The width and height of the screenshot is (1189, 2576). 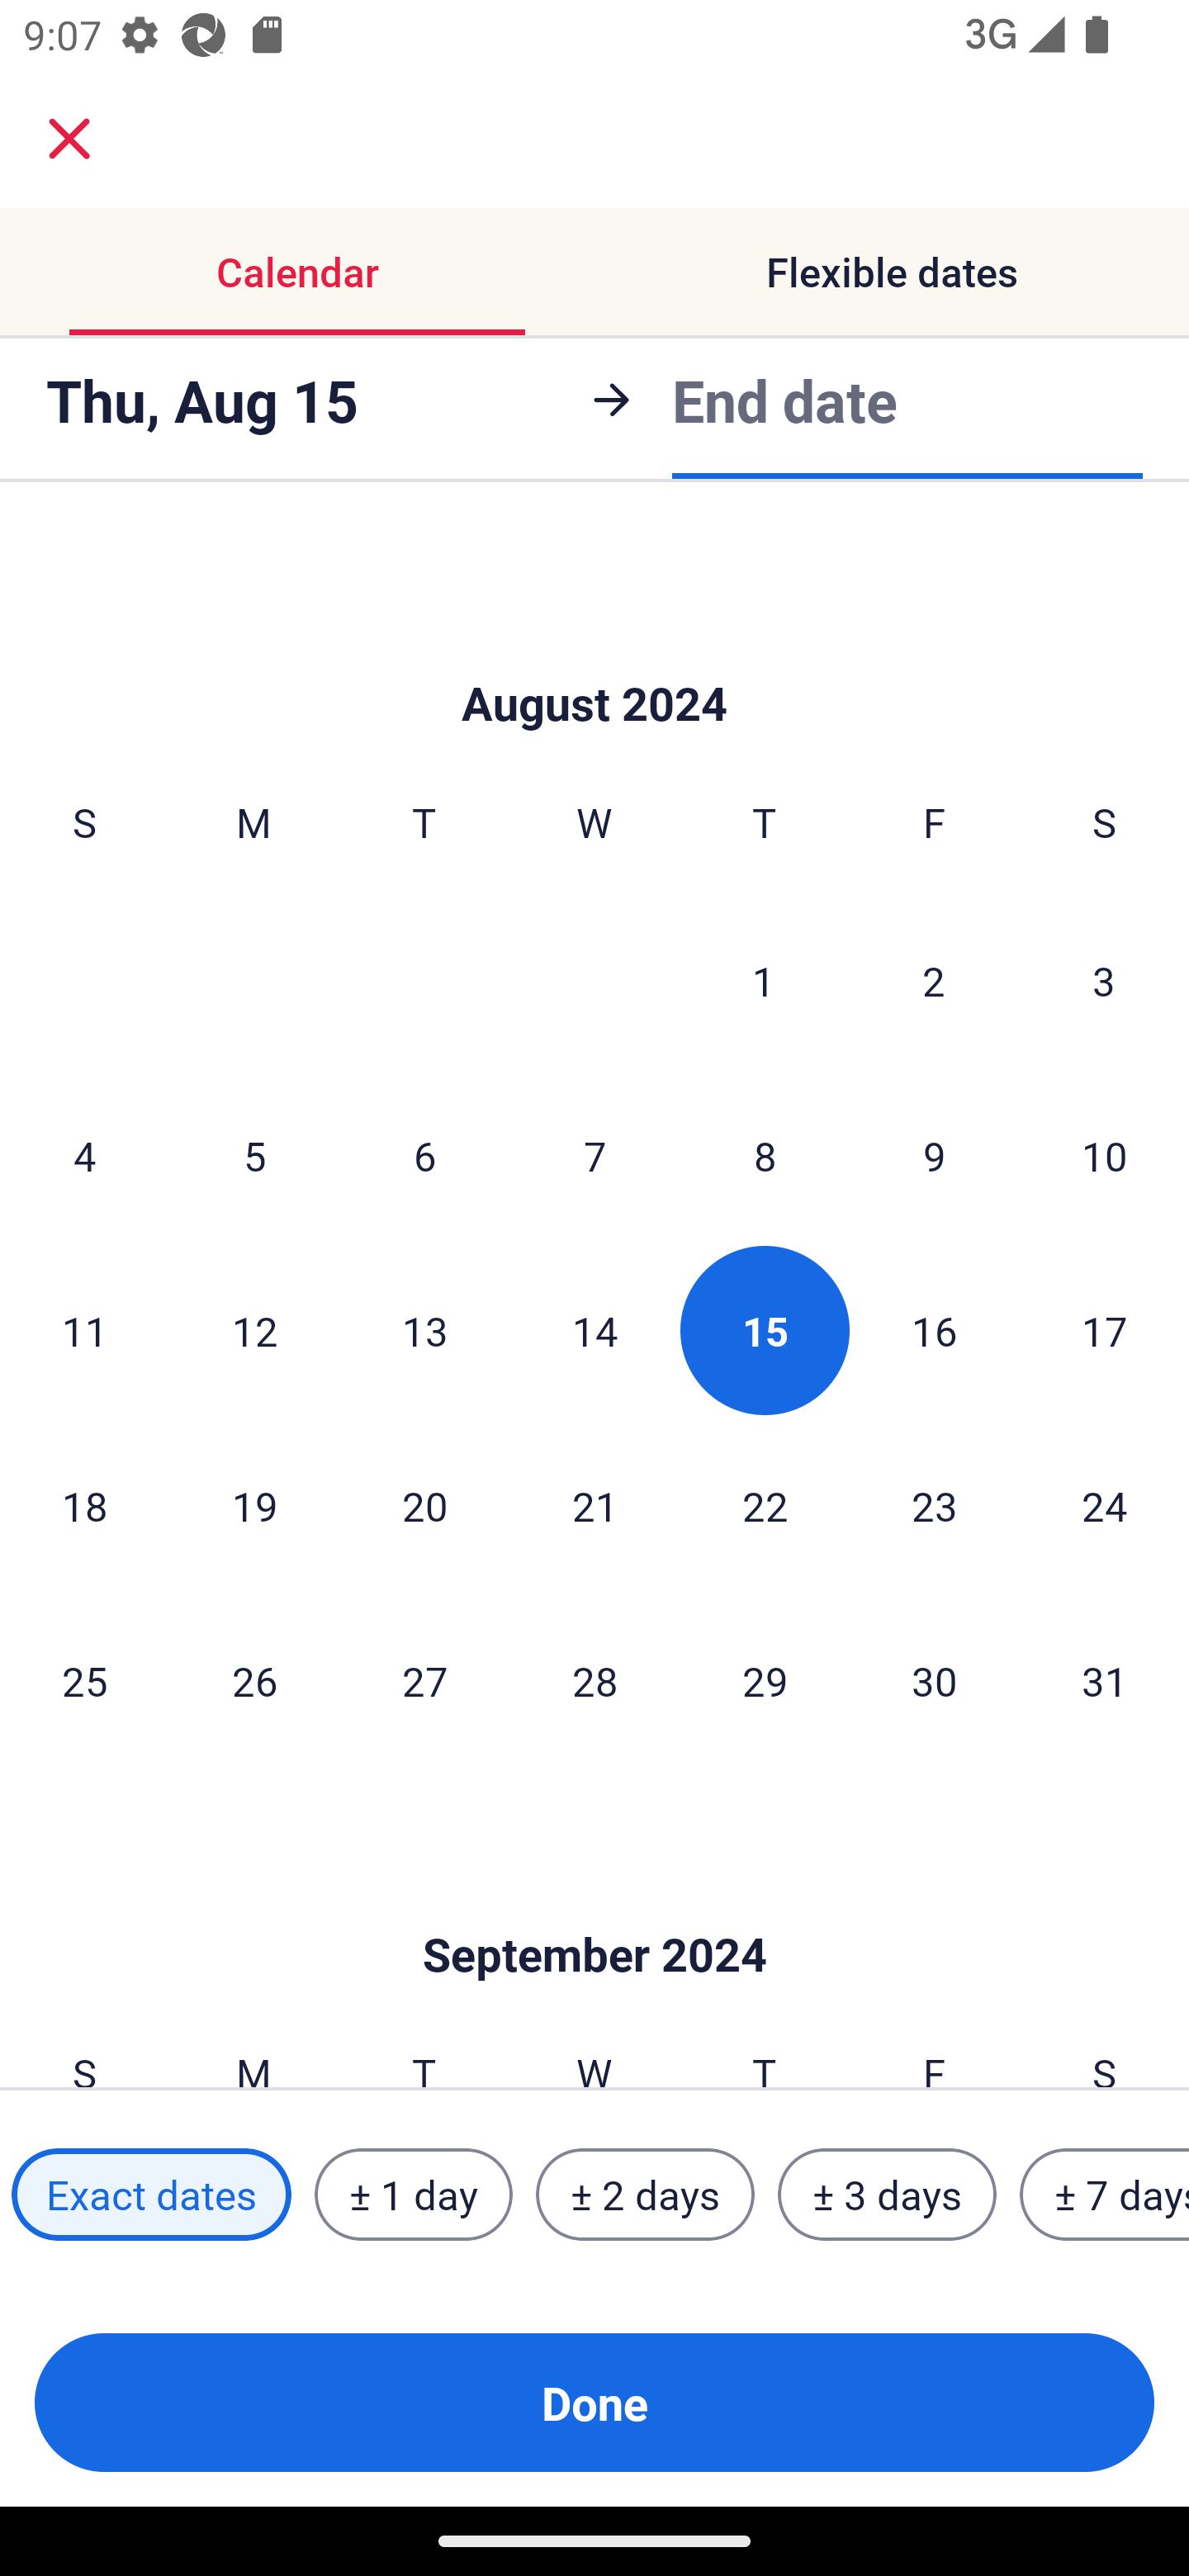 I want to click on 9 Friday, August 9, 2024, so click(x=935, y=1154).